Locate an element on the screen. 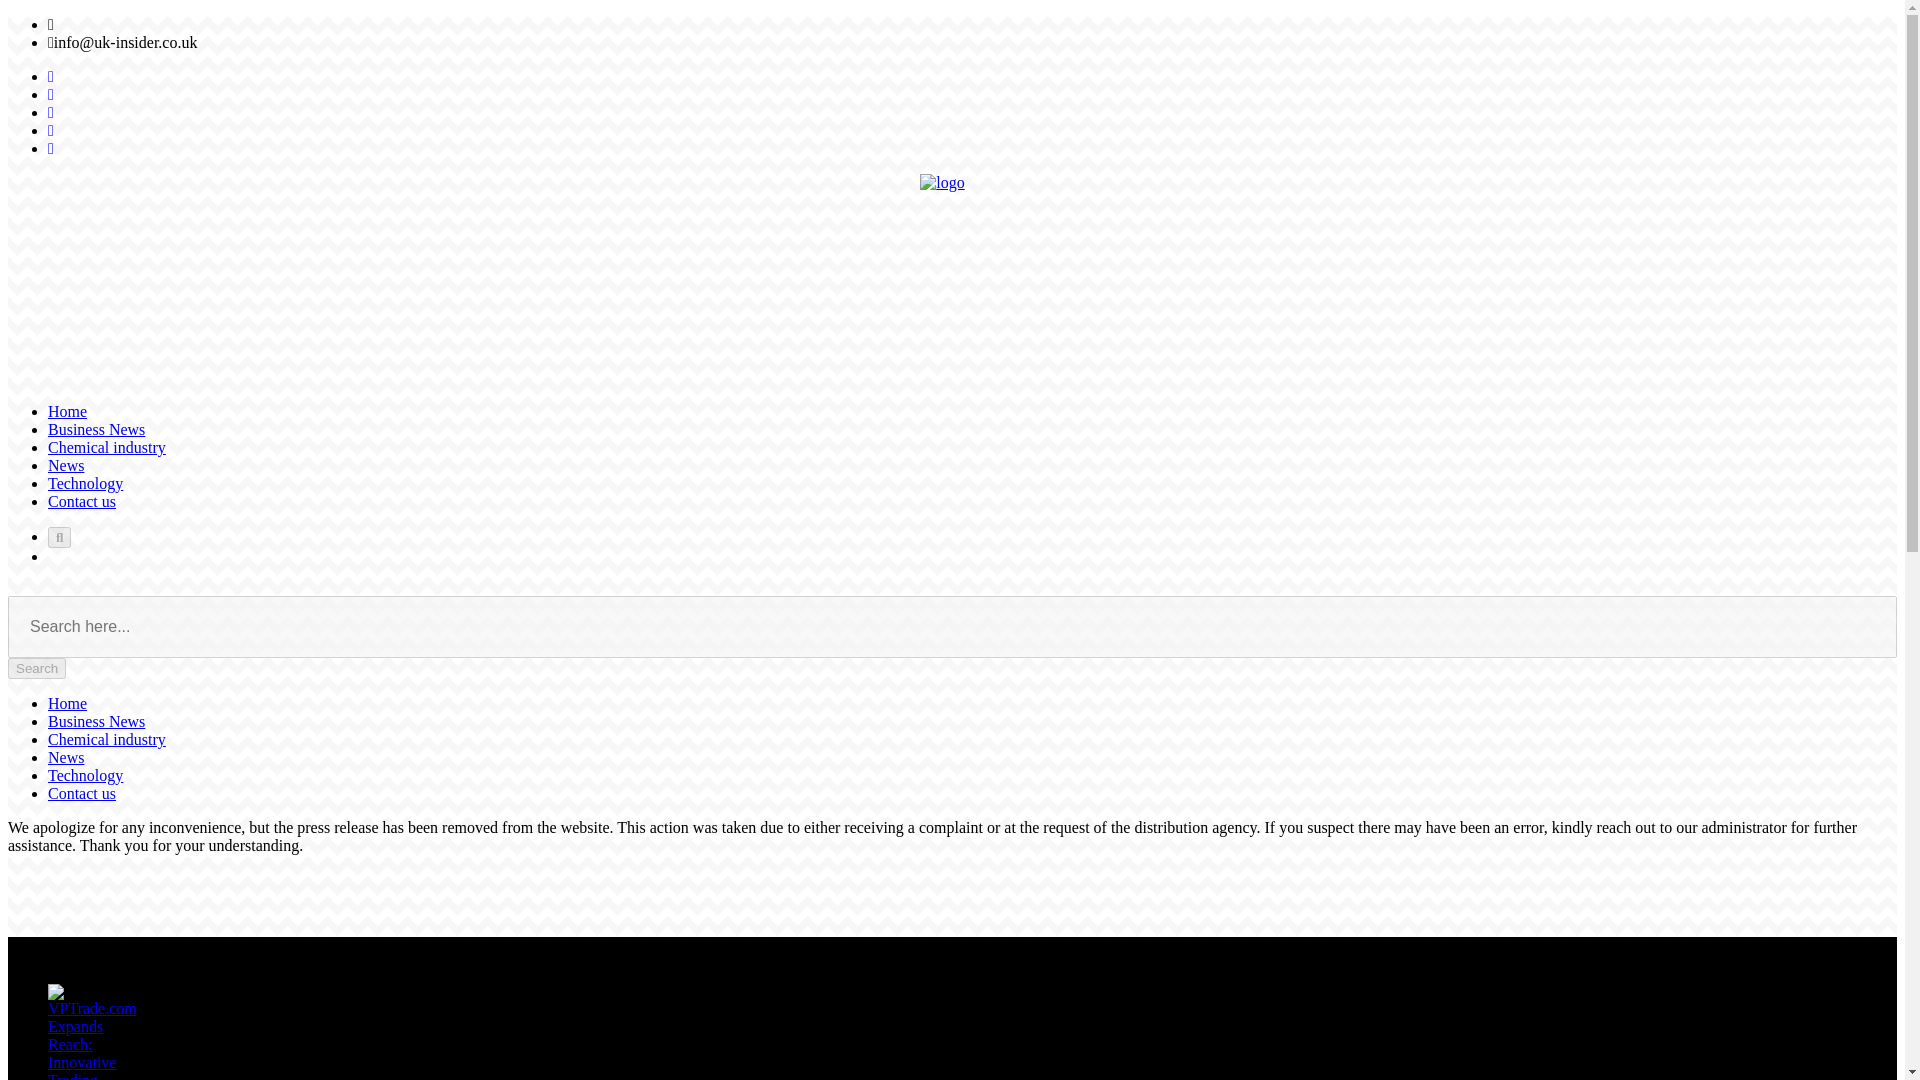 The width and height of the screenshot is (1920, 1080). Contact us is located at coordinates (82, 500).